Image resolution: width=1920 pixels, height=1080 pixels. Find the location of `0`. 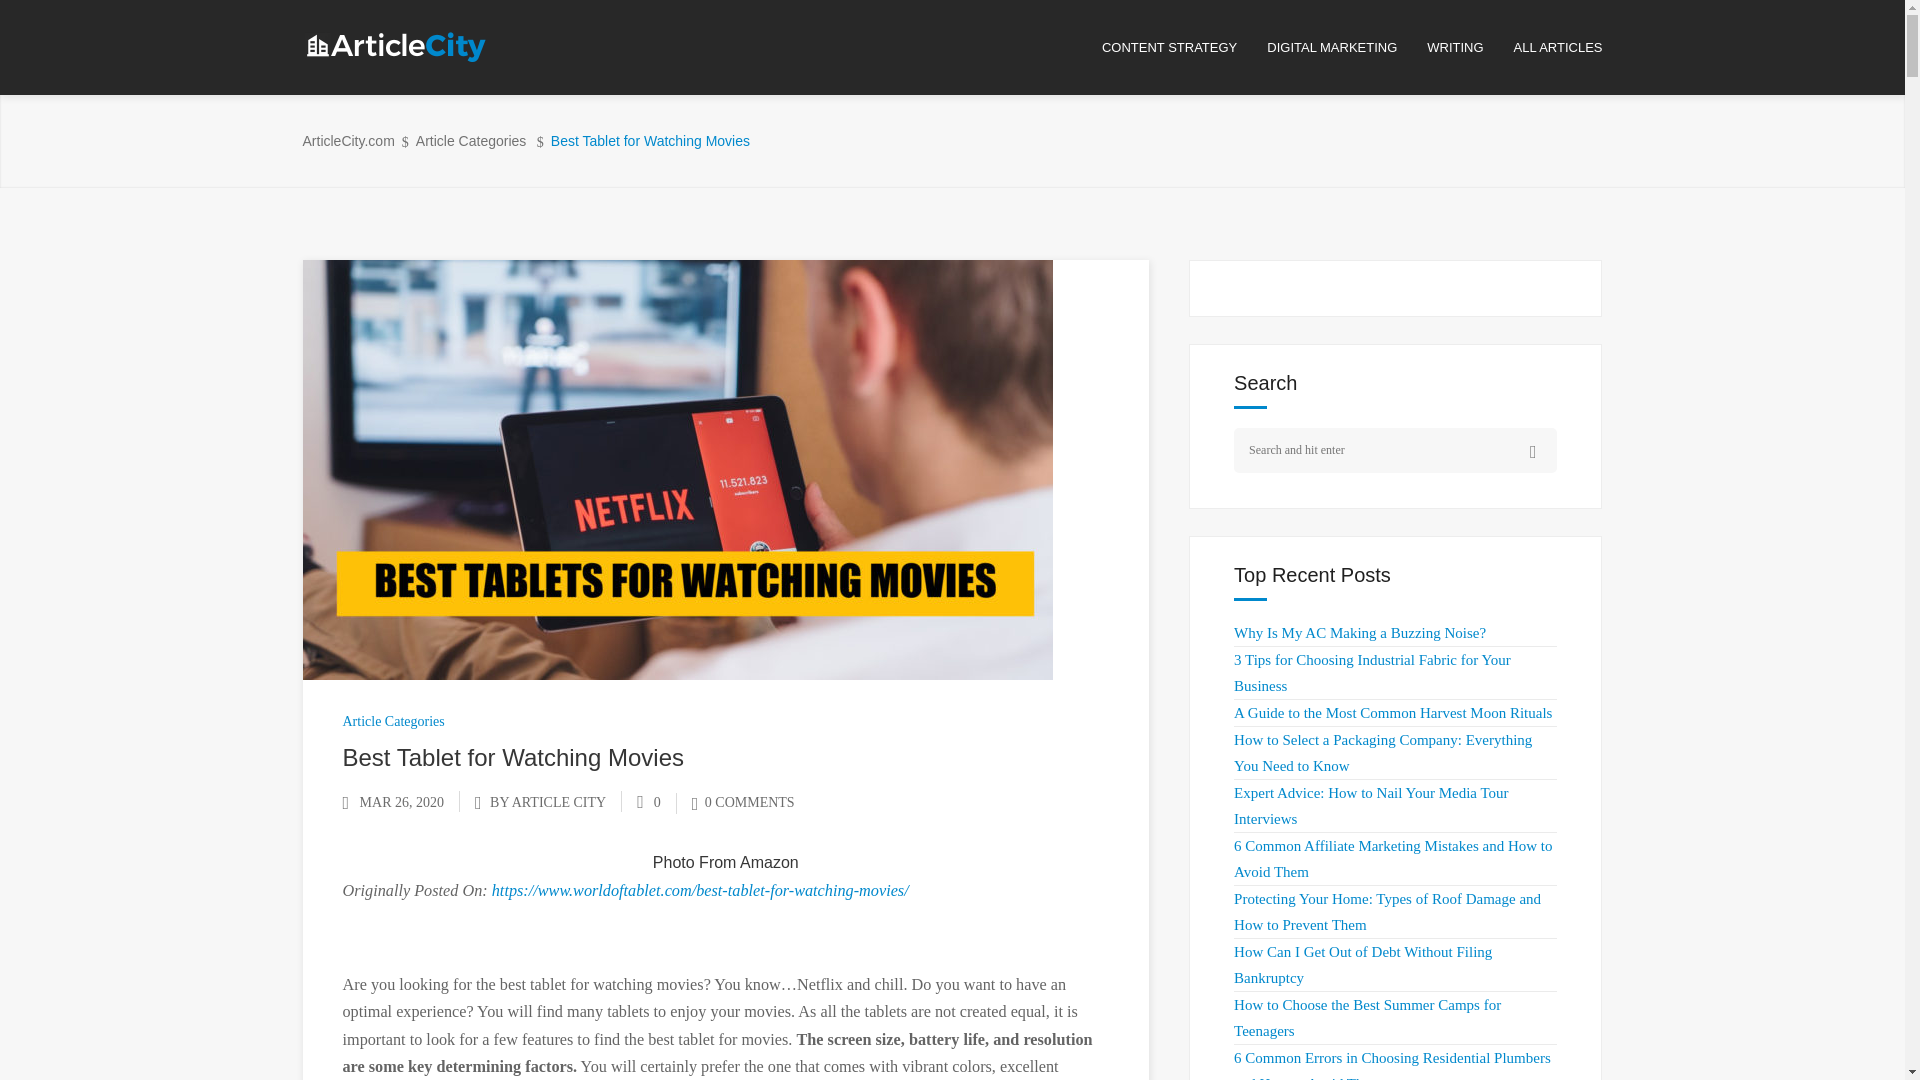

0 is located at coordinates (648, 802).